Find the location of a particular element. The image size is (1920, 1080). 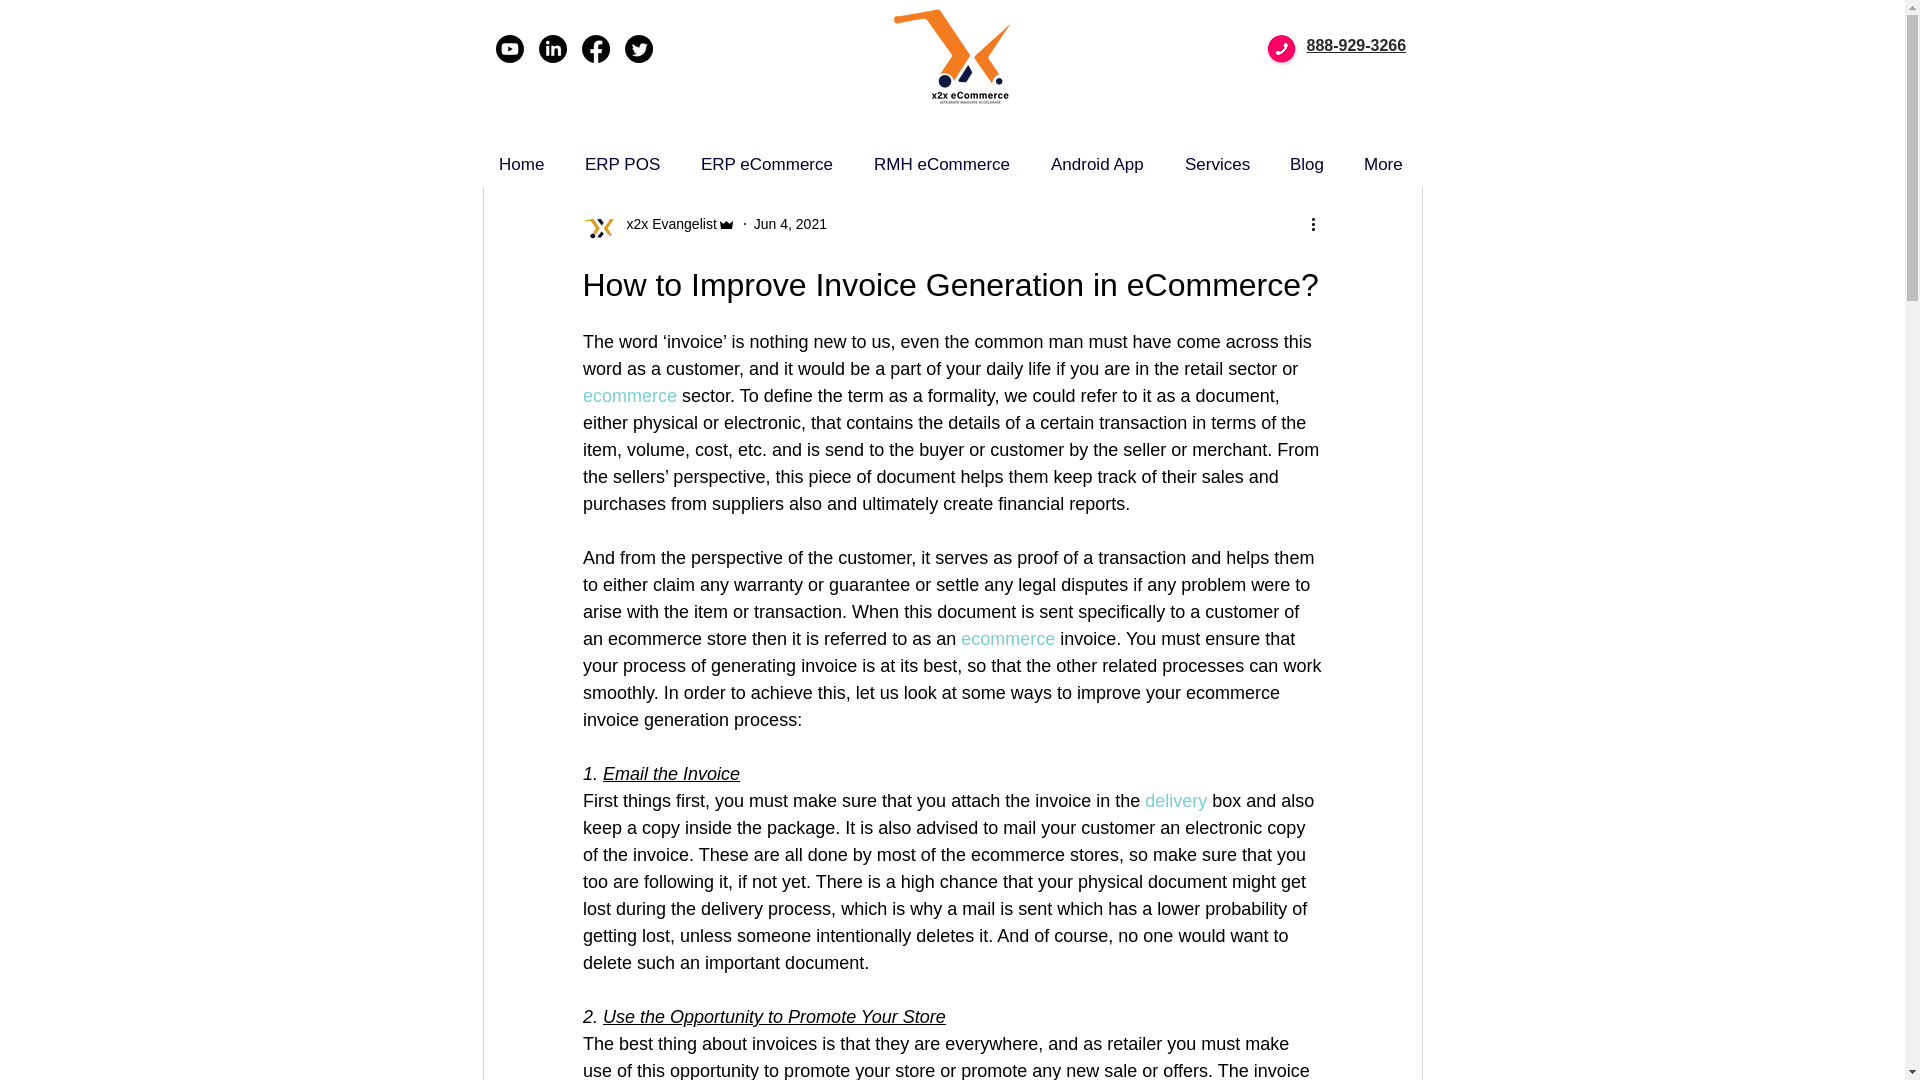

888-929-3266 is located at coordinates (1355, 45).